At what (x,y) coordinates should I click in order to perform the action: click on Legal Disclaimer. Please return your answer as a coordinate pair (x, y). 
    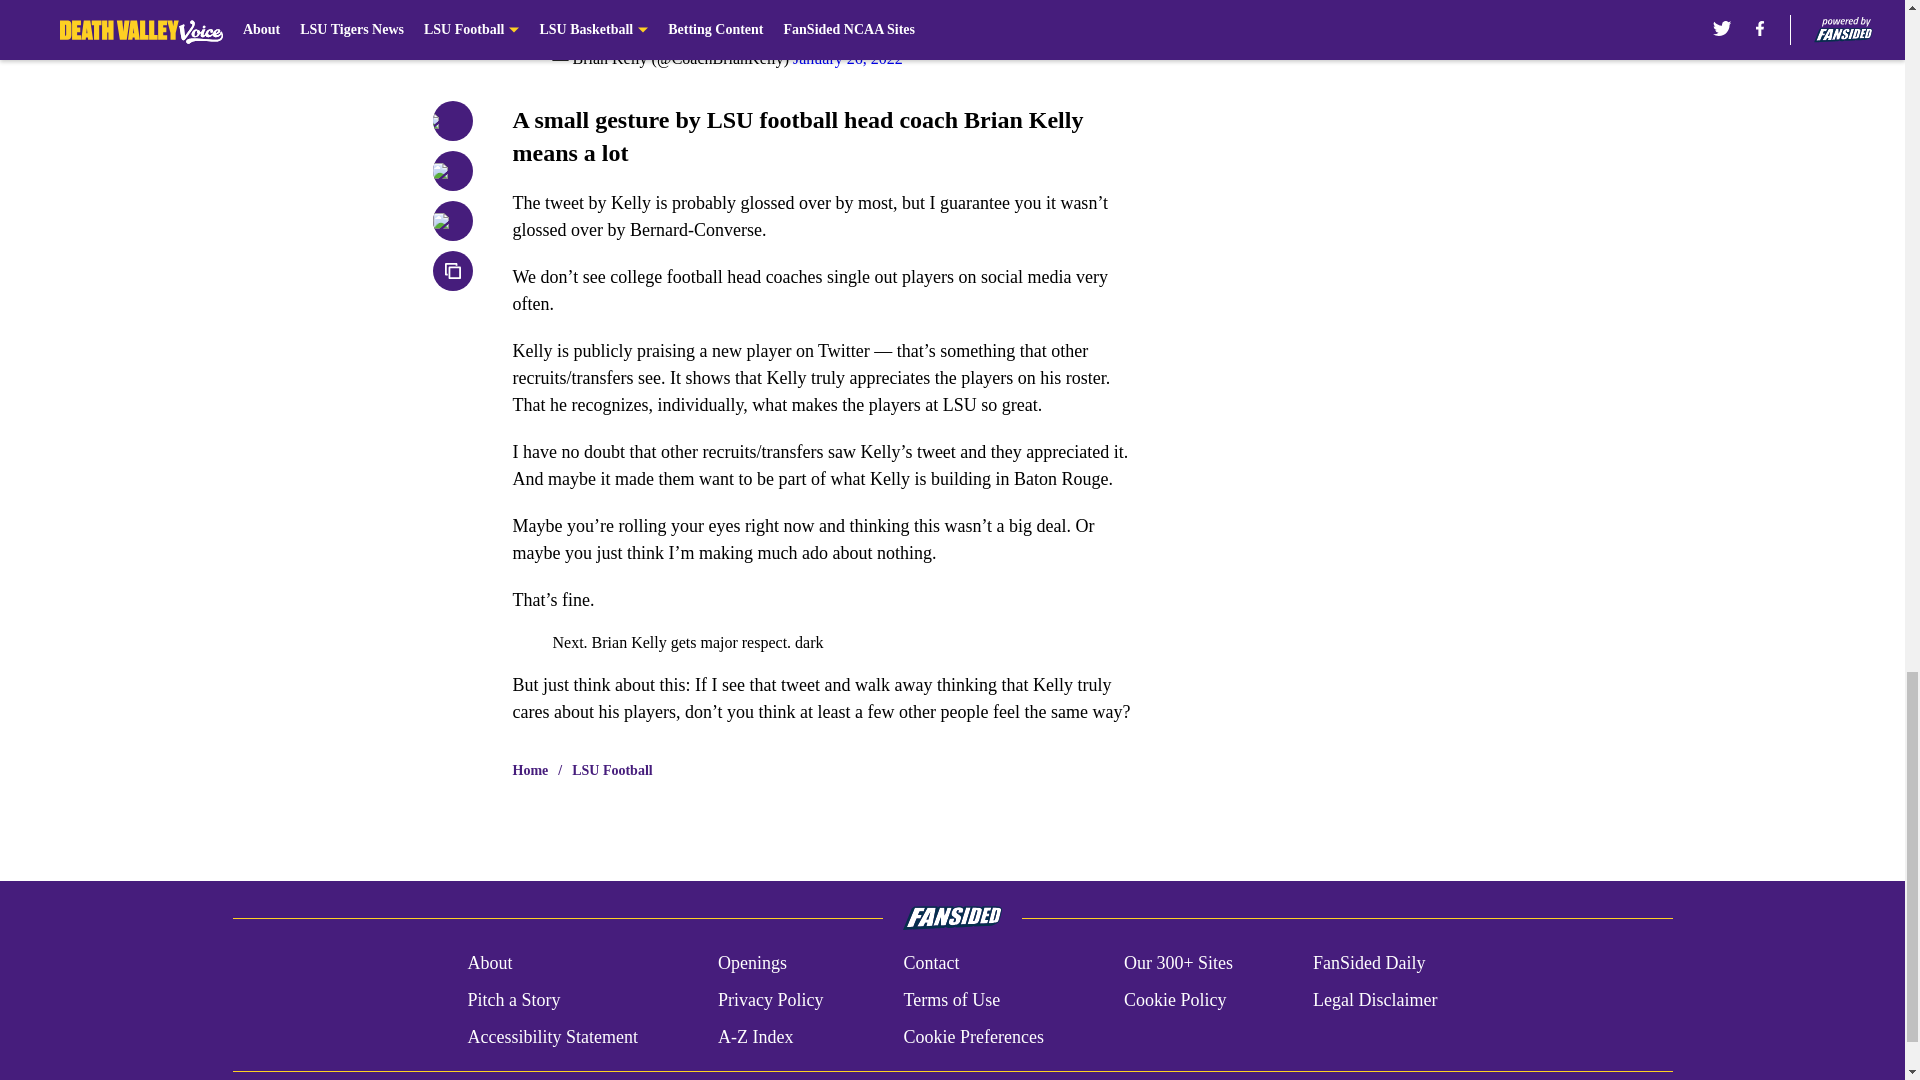
    Looking at the image, I should click on (1374, 1000).